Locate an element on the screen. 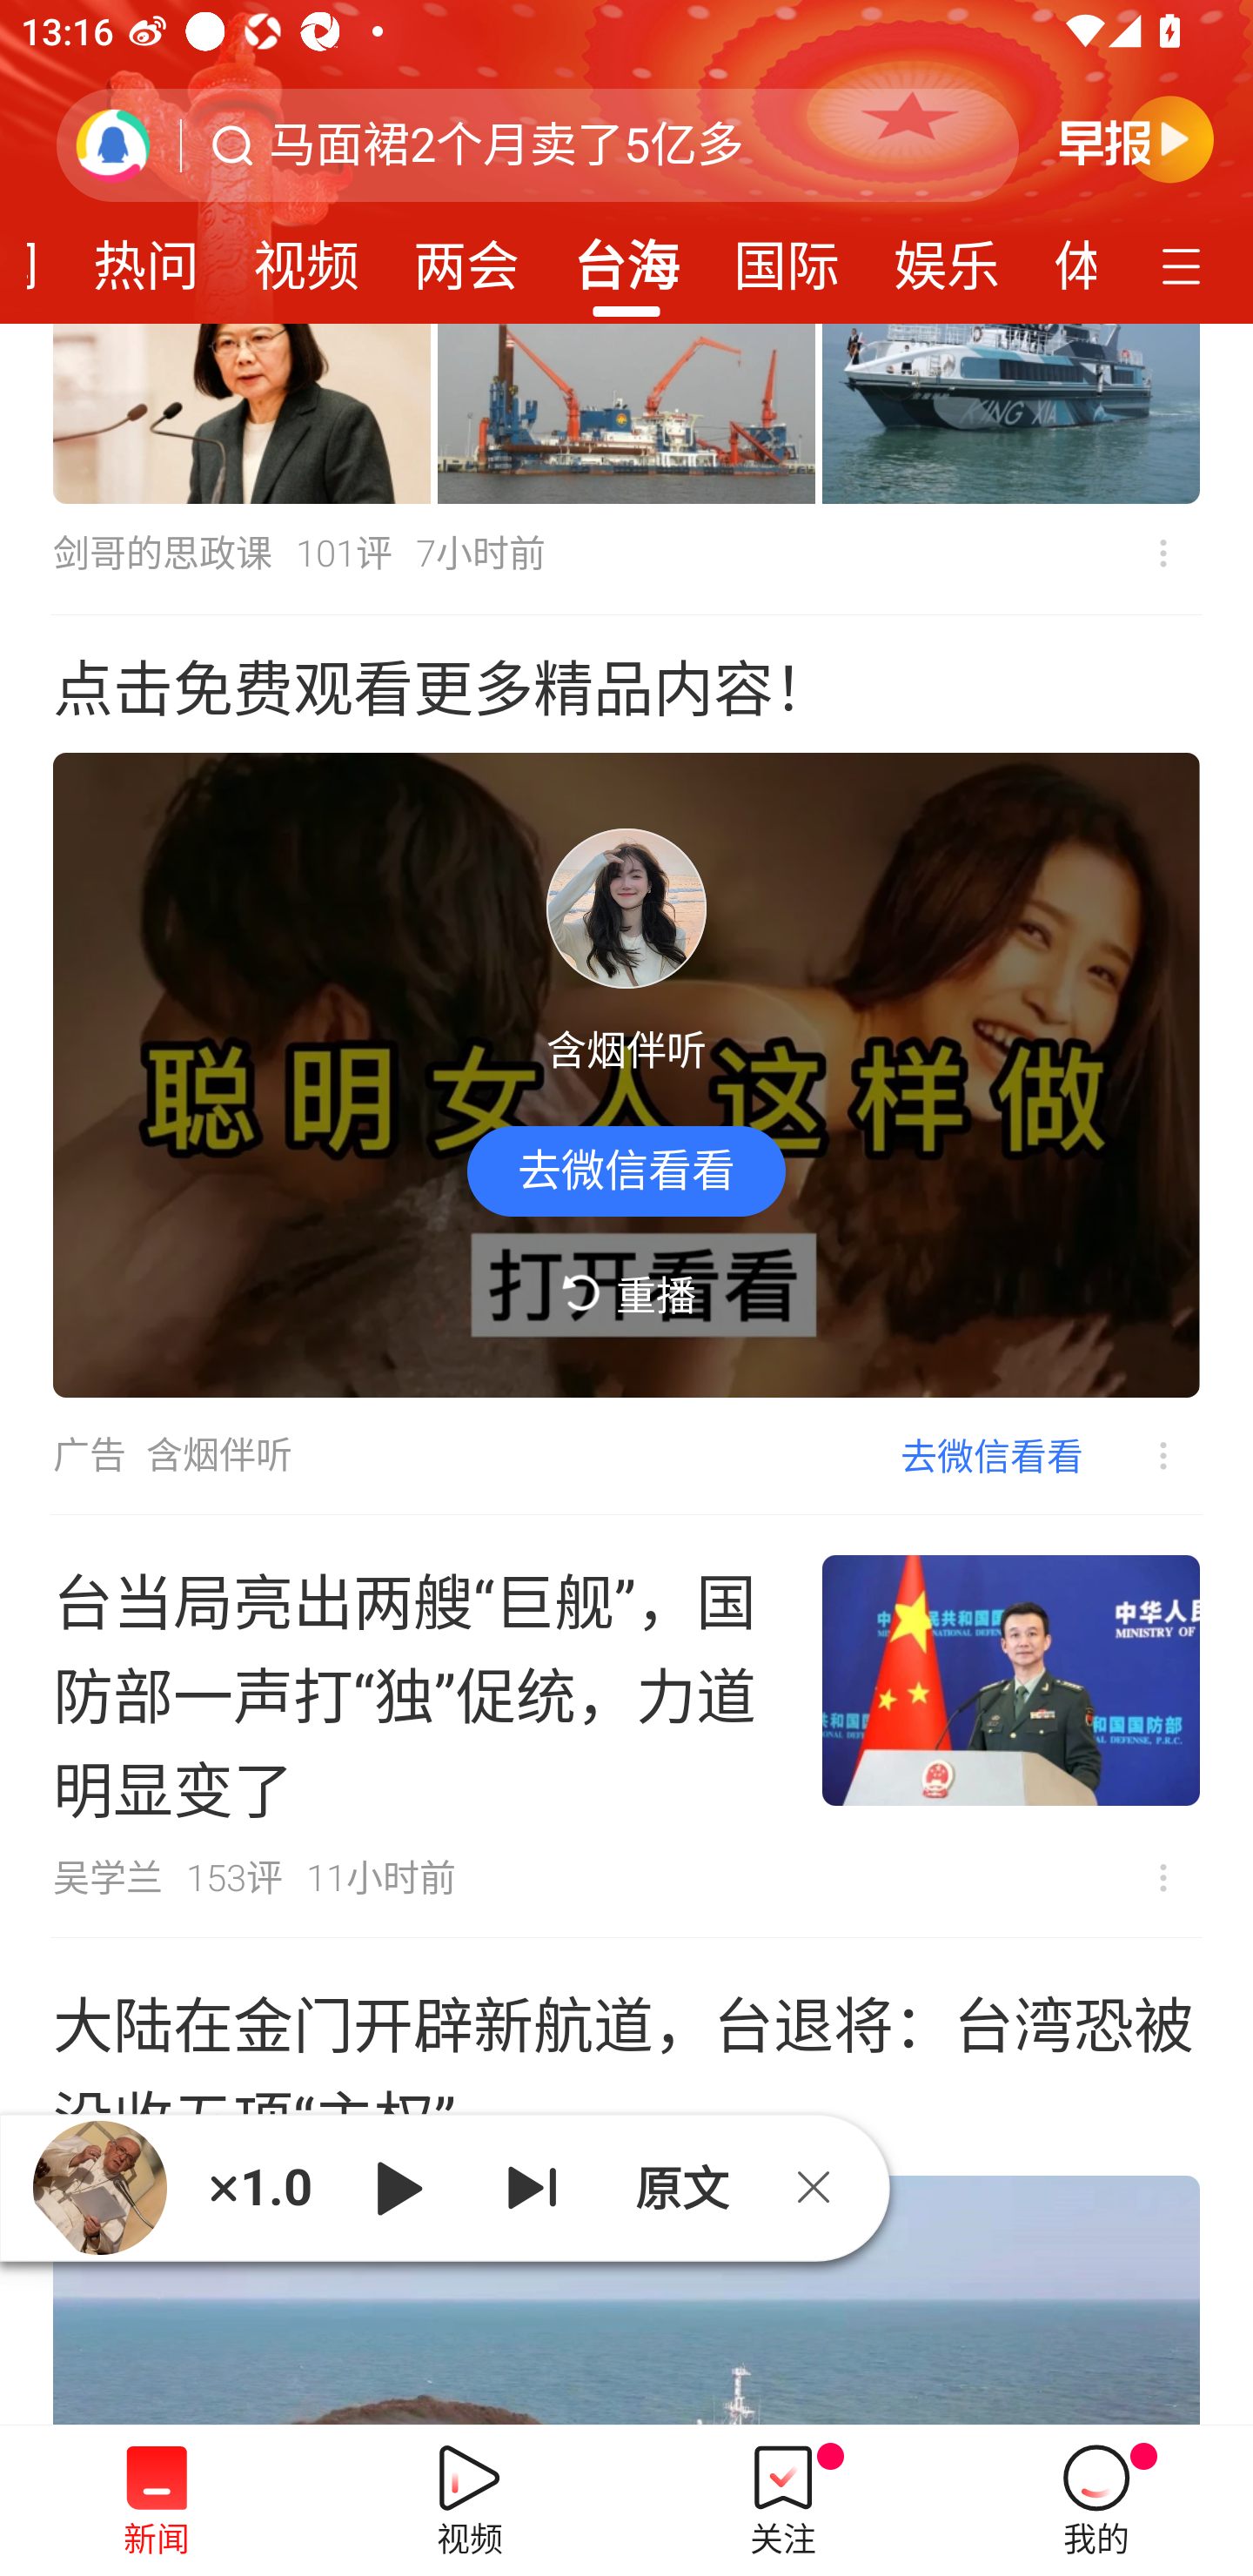  大陆在金门开辟新航道，台退将：台湾恐被没收五项“主权” is located at coordinates (626, 2181).